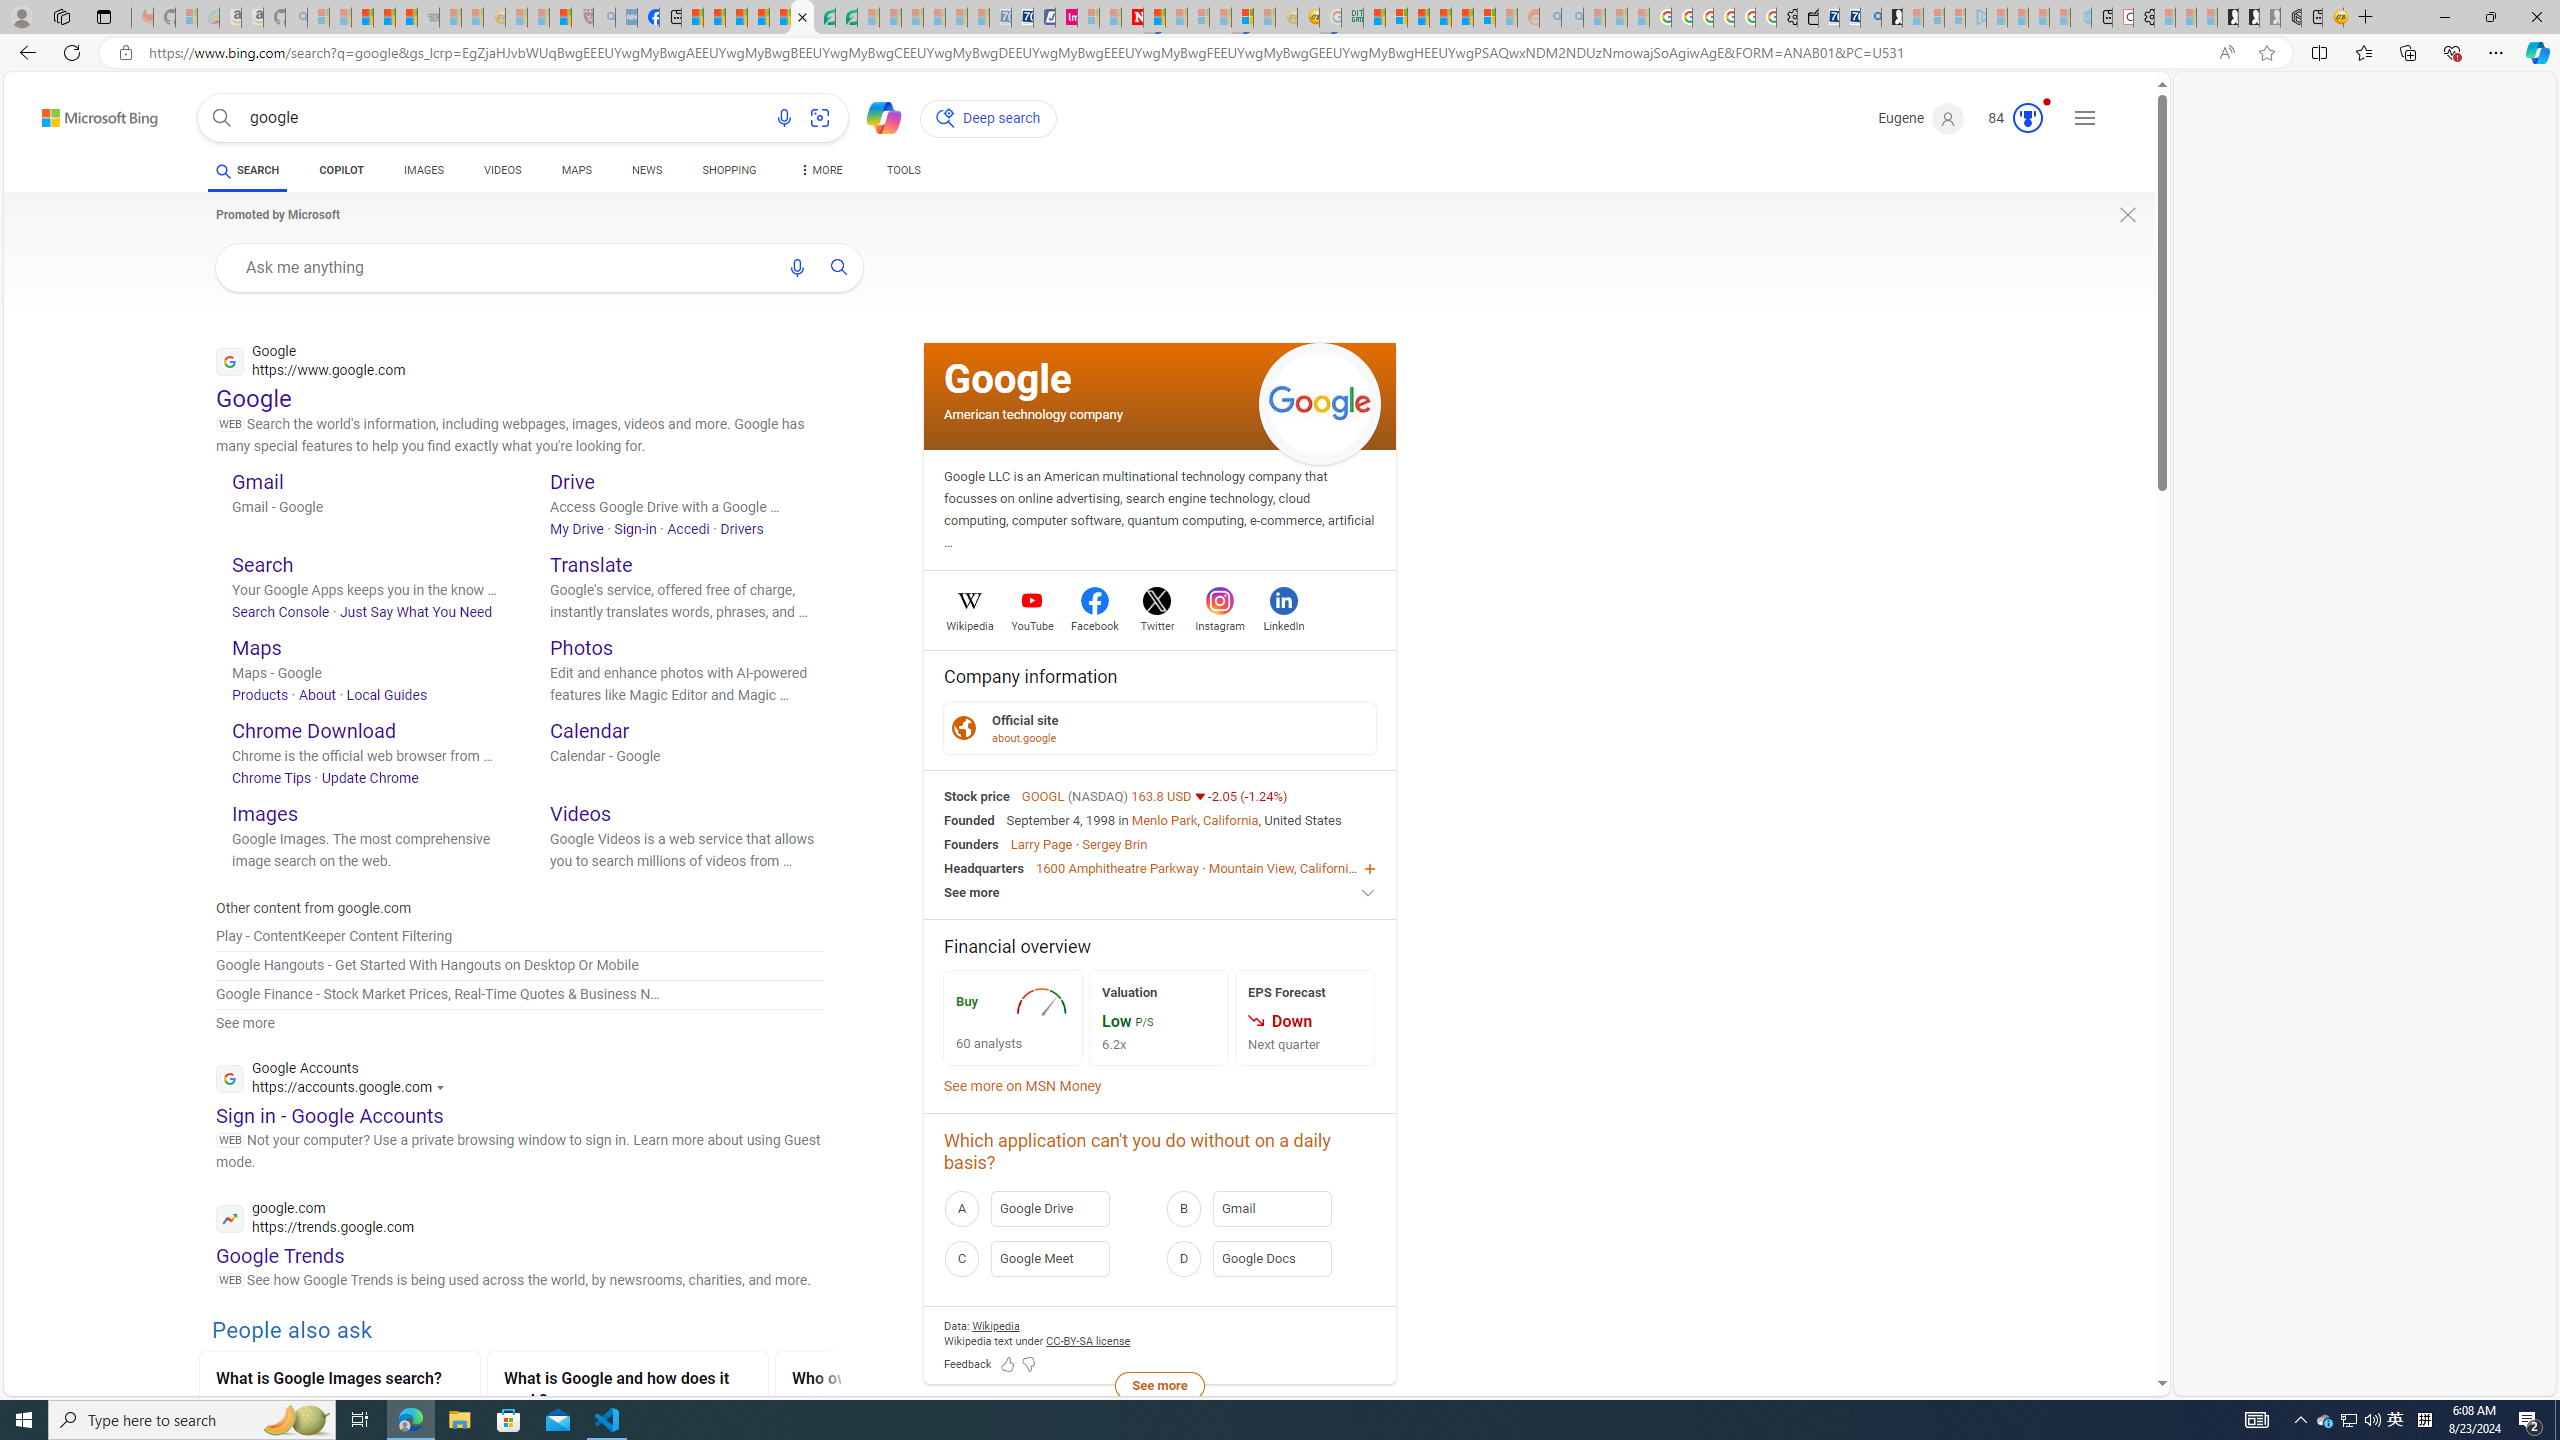 This screenshot has width=2560, height=1440. What do you see at coordinates (580, 813) in the screenshot?
I see `Videos` at bounding box center [580, 813].